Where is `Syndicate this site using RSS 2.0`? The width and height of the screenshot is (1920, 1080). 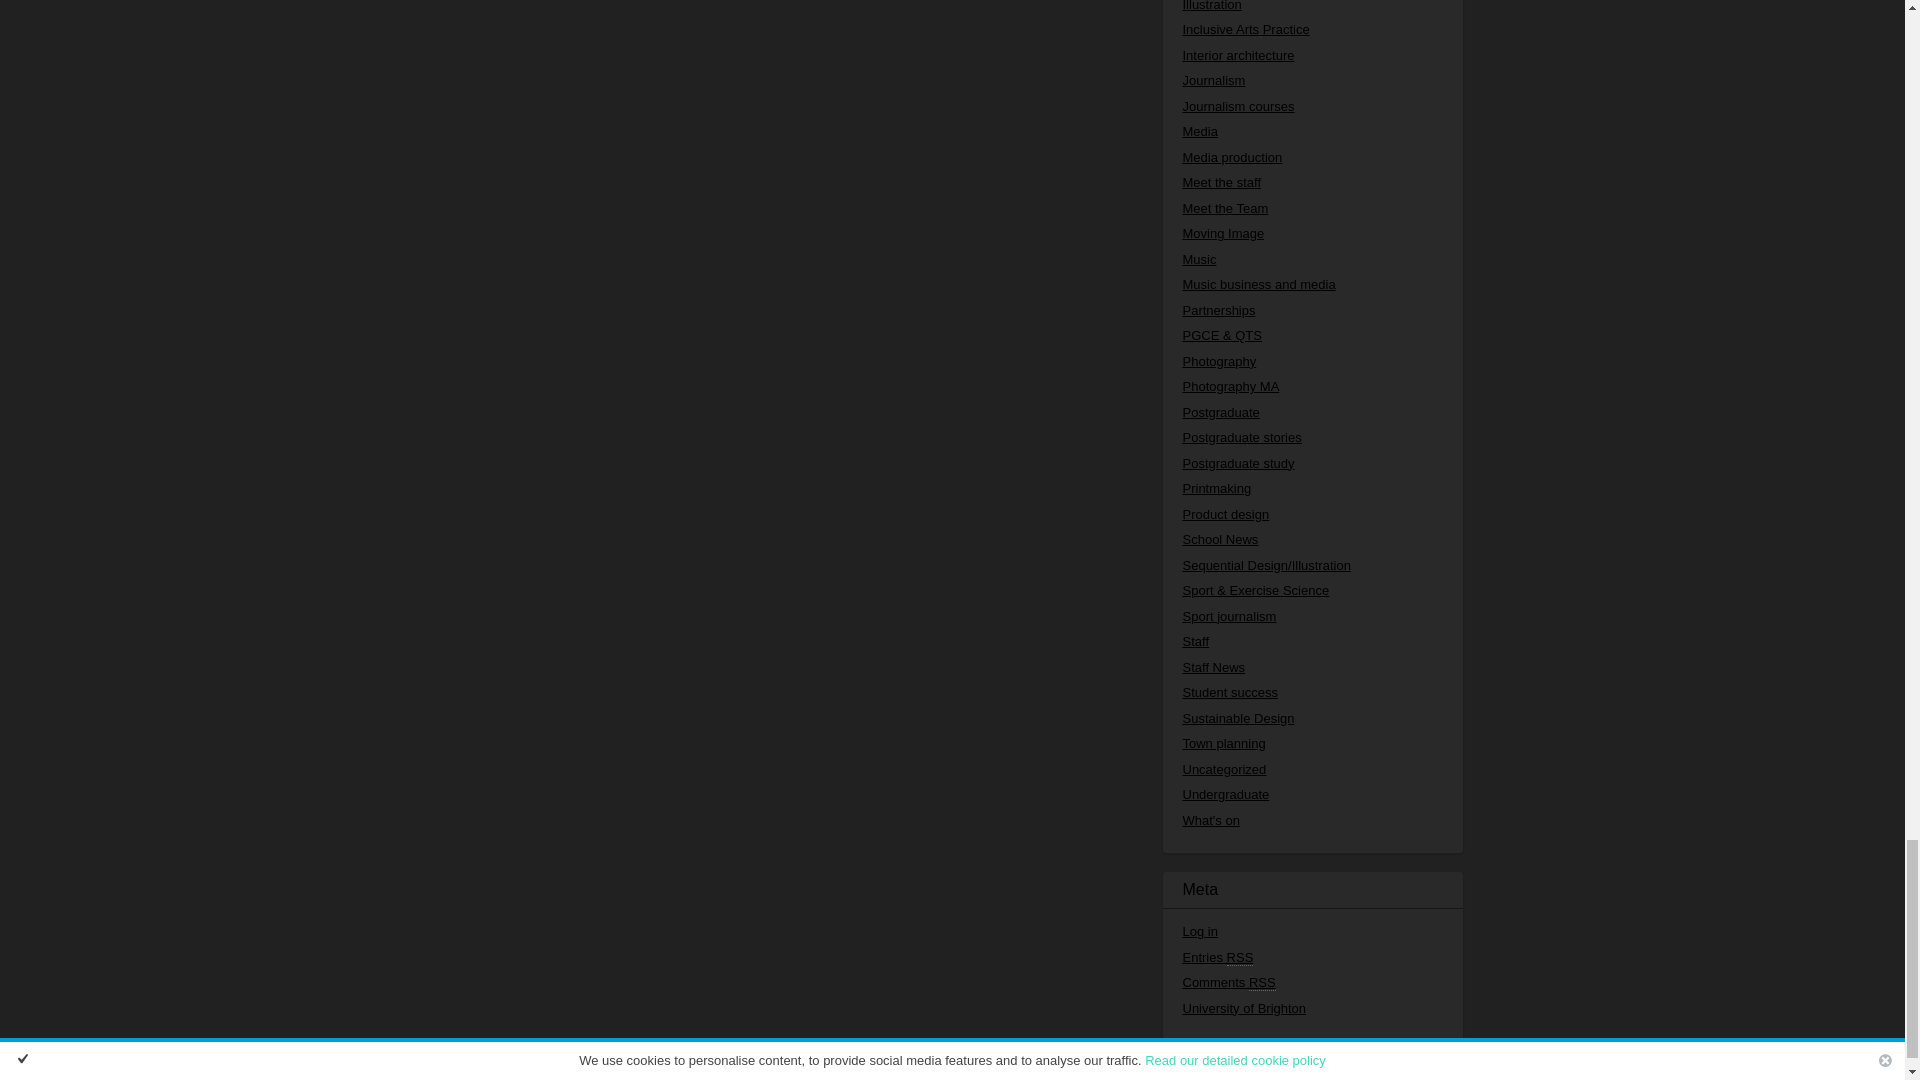
Syndicate this site using RSS 2.0 is located at coordinates (1218, 957).